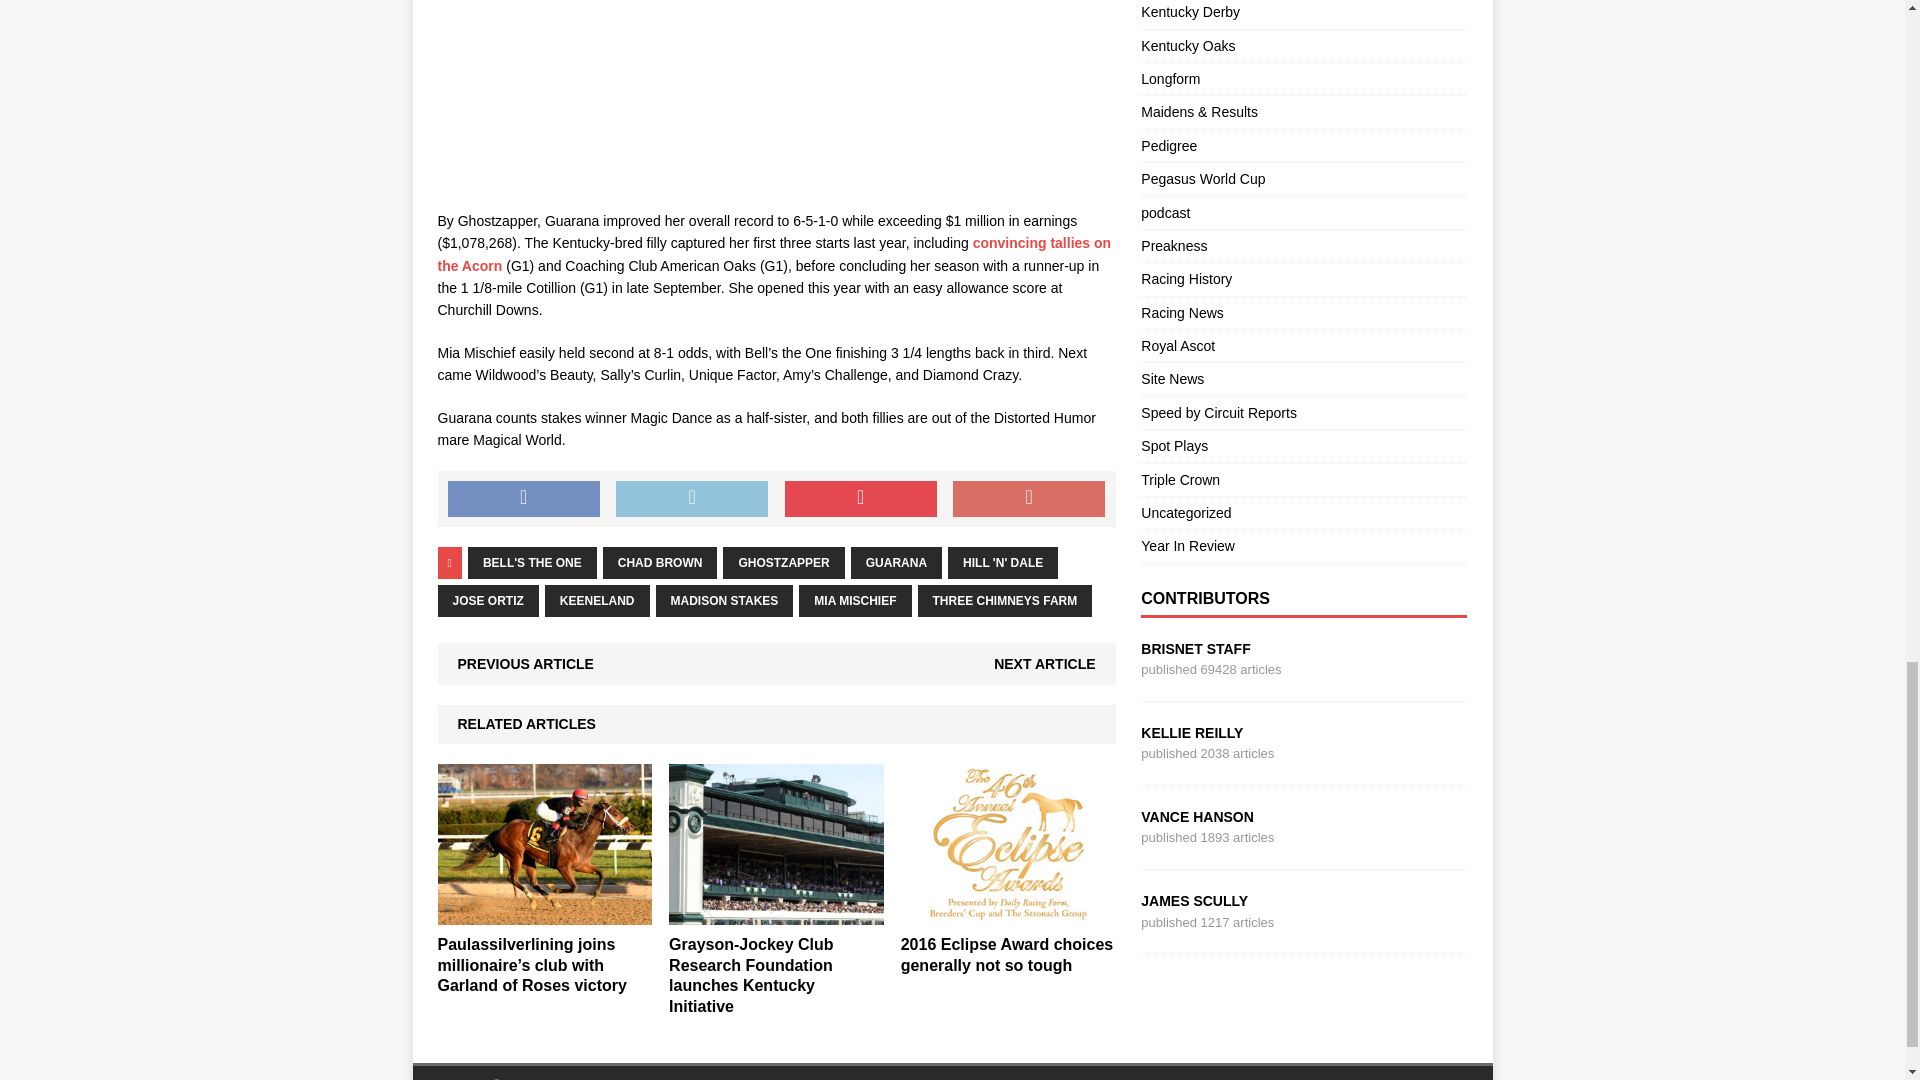 This screenshot has width=1920, height=1080. Describe the element at coordinates (860, 498) in the screenshot. I see `Pin This Post` at that location.